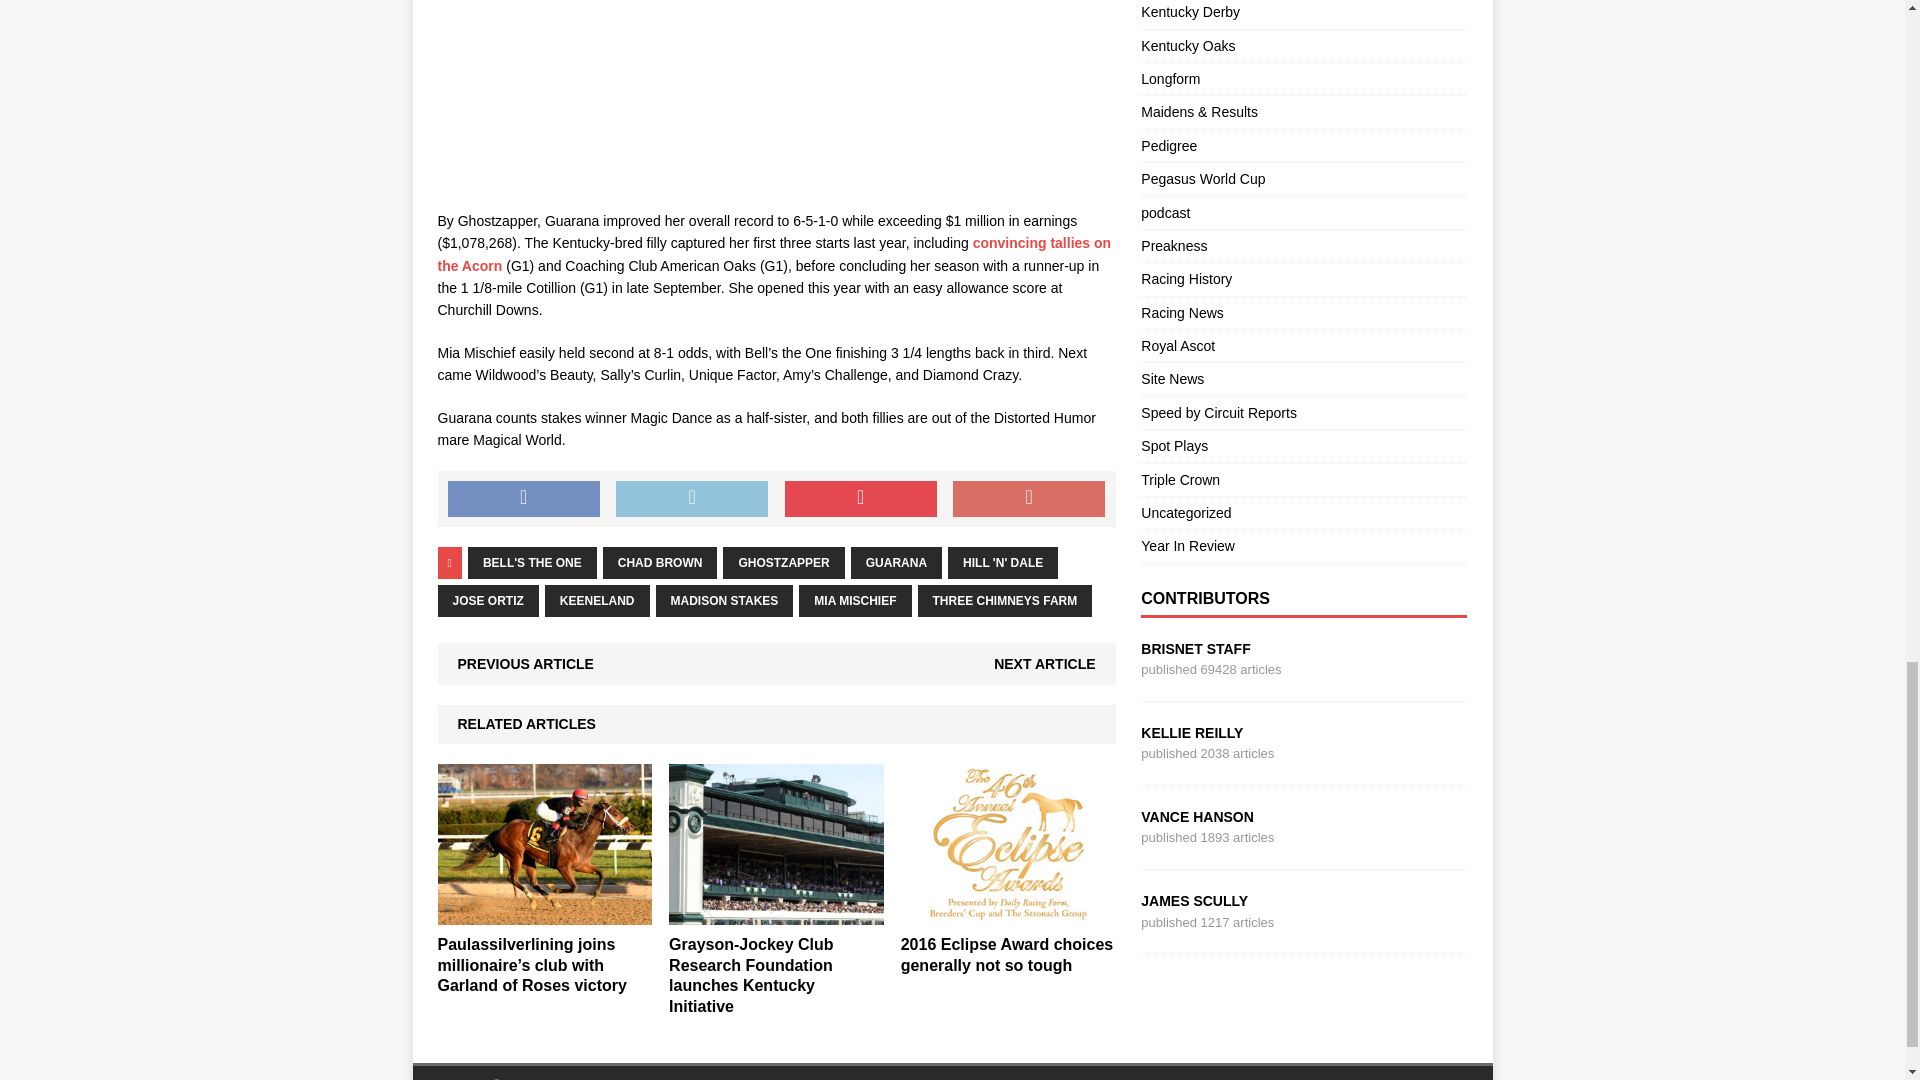 This screenshot has width=1920, height=1080. Describe the element at coordinates (860, 498) in the screenshot. I see `Pin This Post` at that location.